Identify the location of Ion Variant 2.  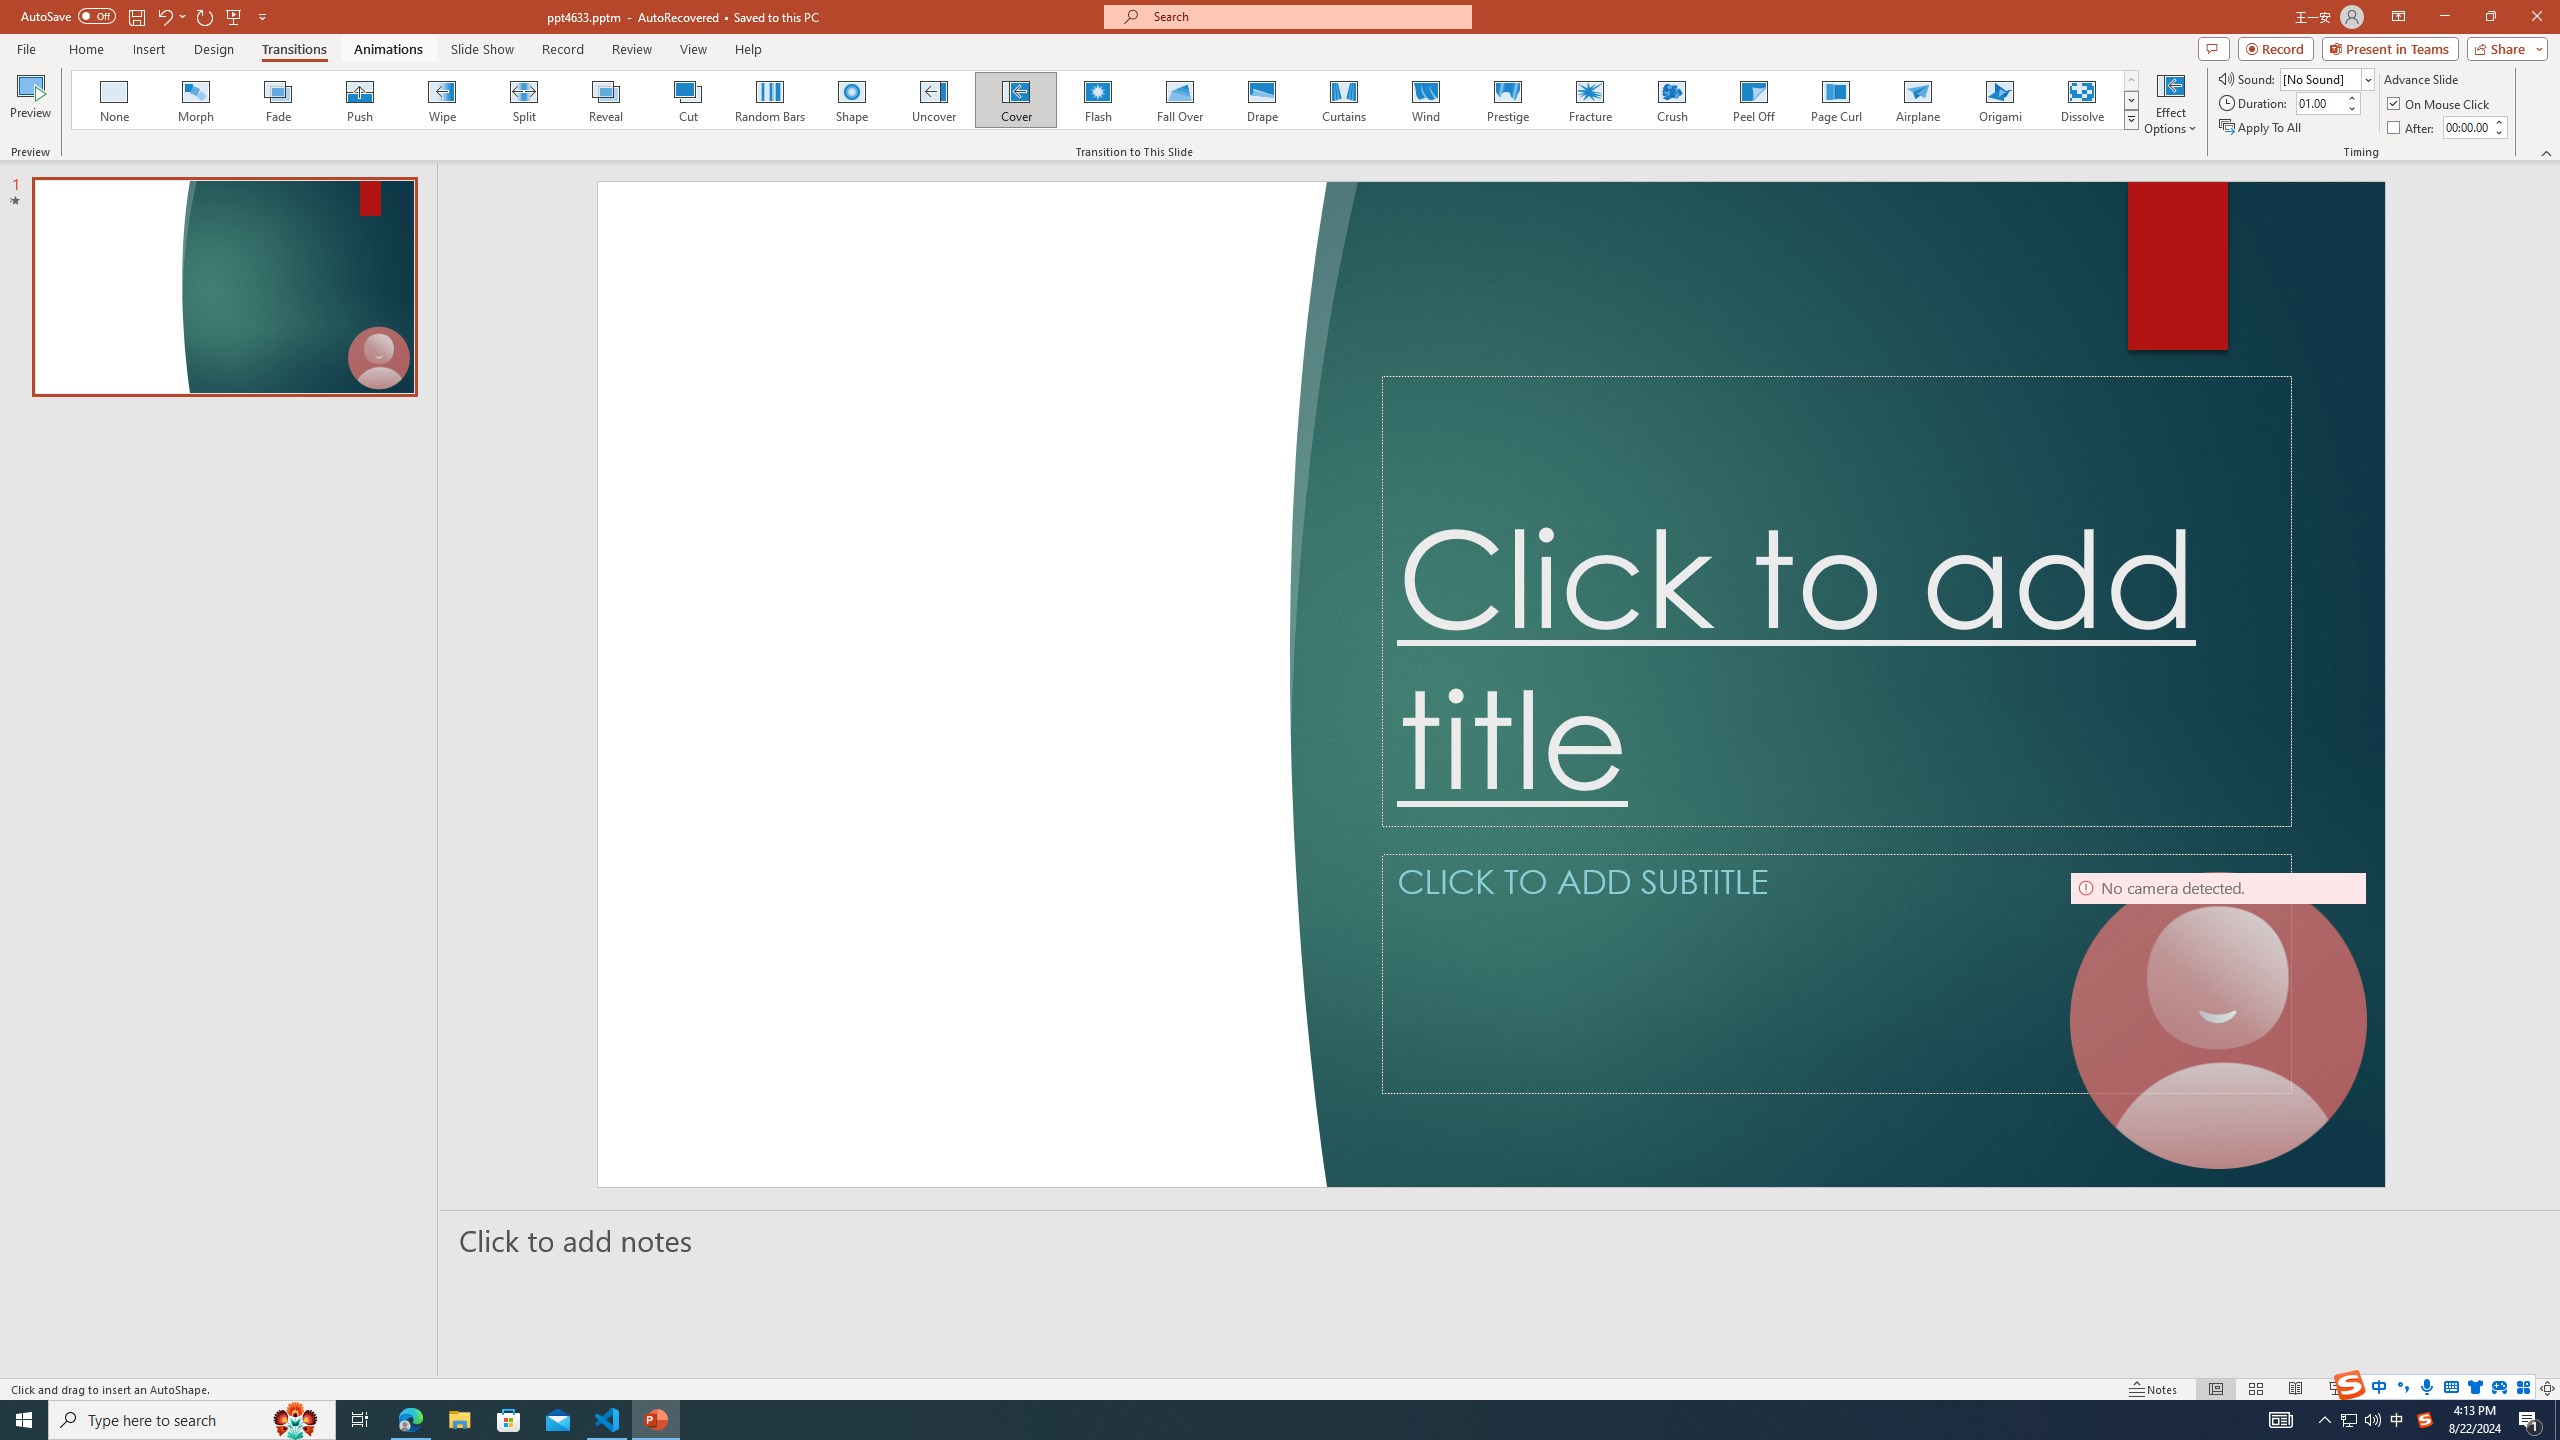
(2048, 100).